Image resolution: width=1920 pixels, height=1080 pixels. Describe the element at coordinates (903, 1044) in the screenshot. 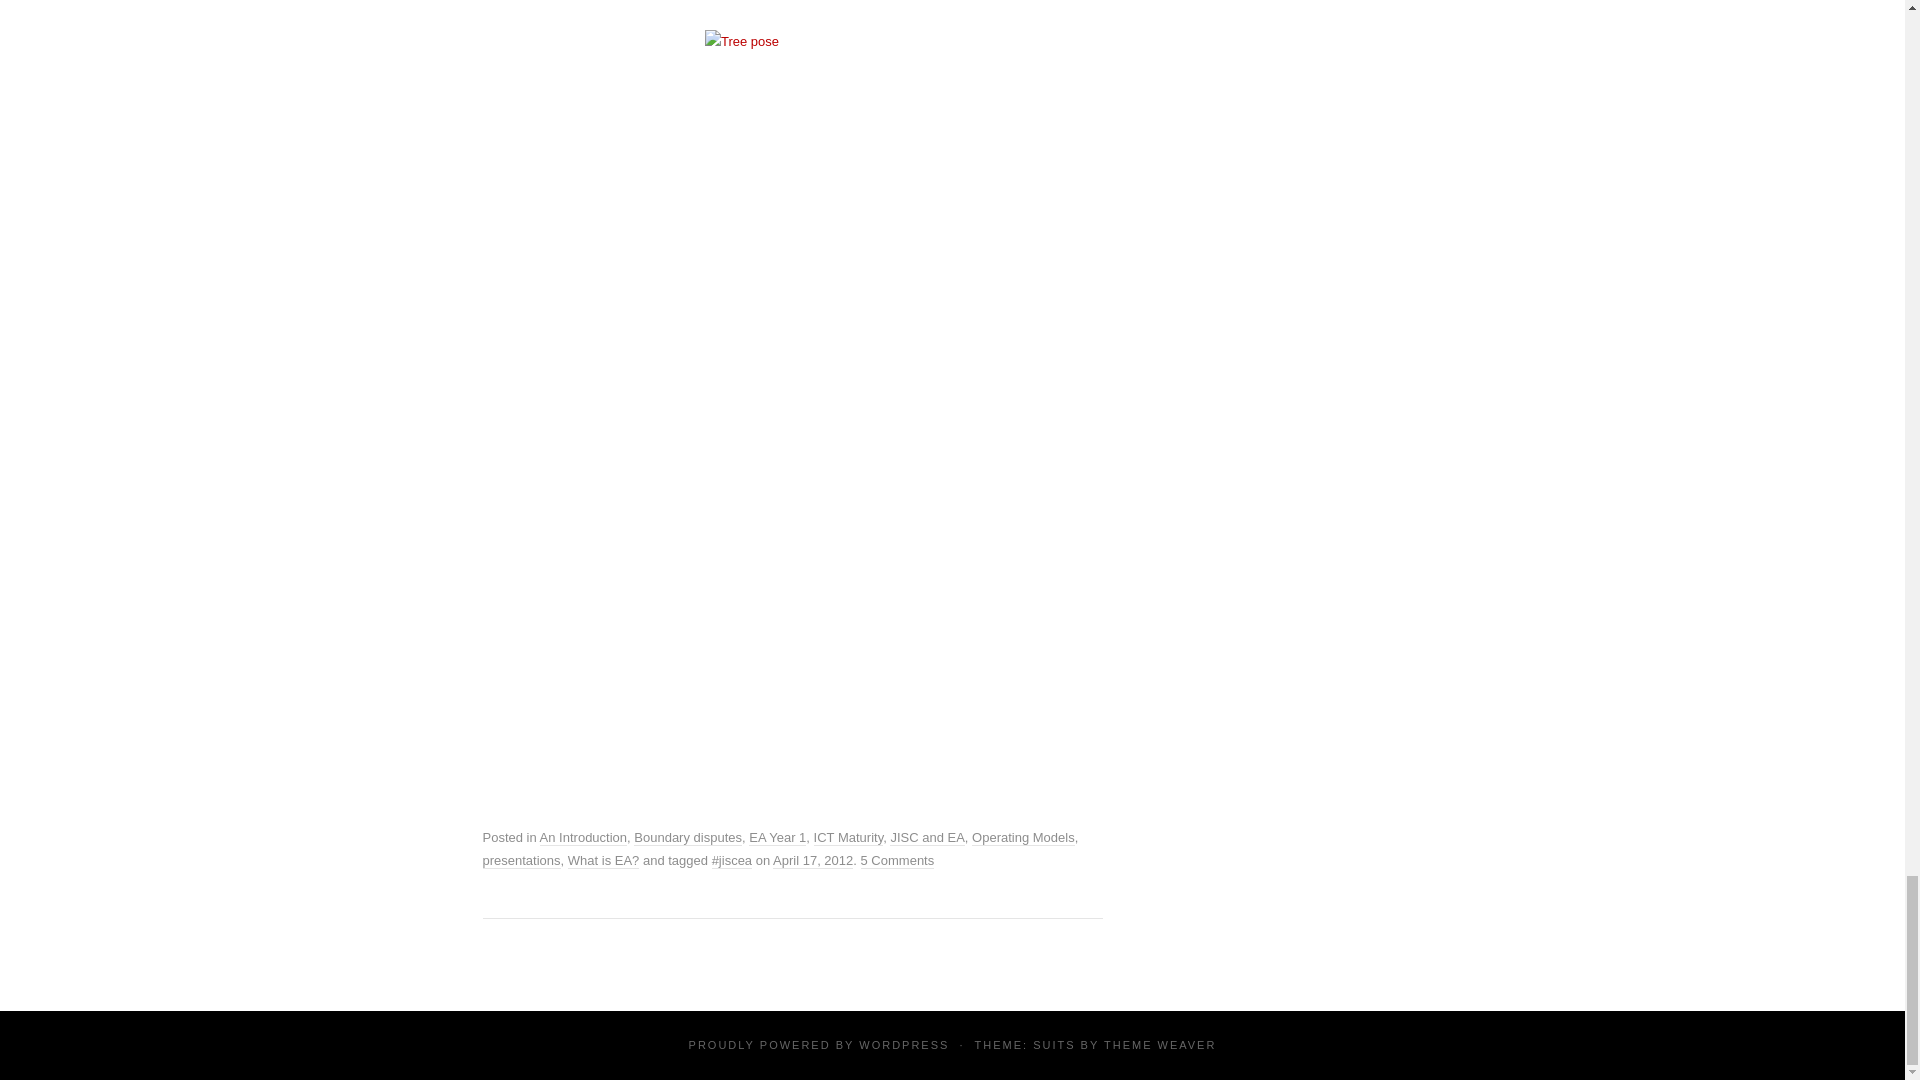

I see `Semantic Personal Publishing Platform` at that location.